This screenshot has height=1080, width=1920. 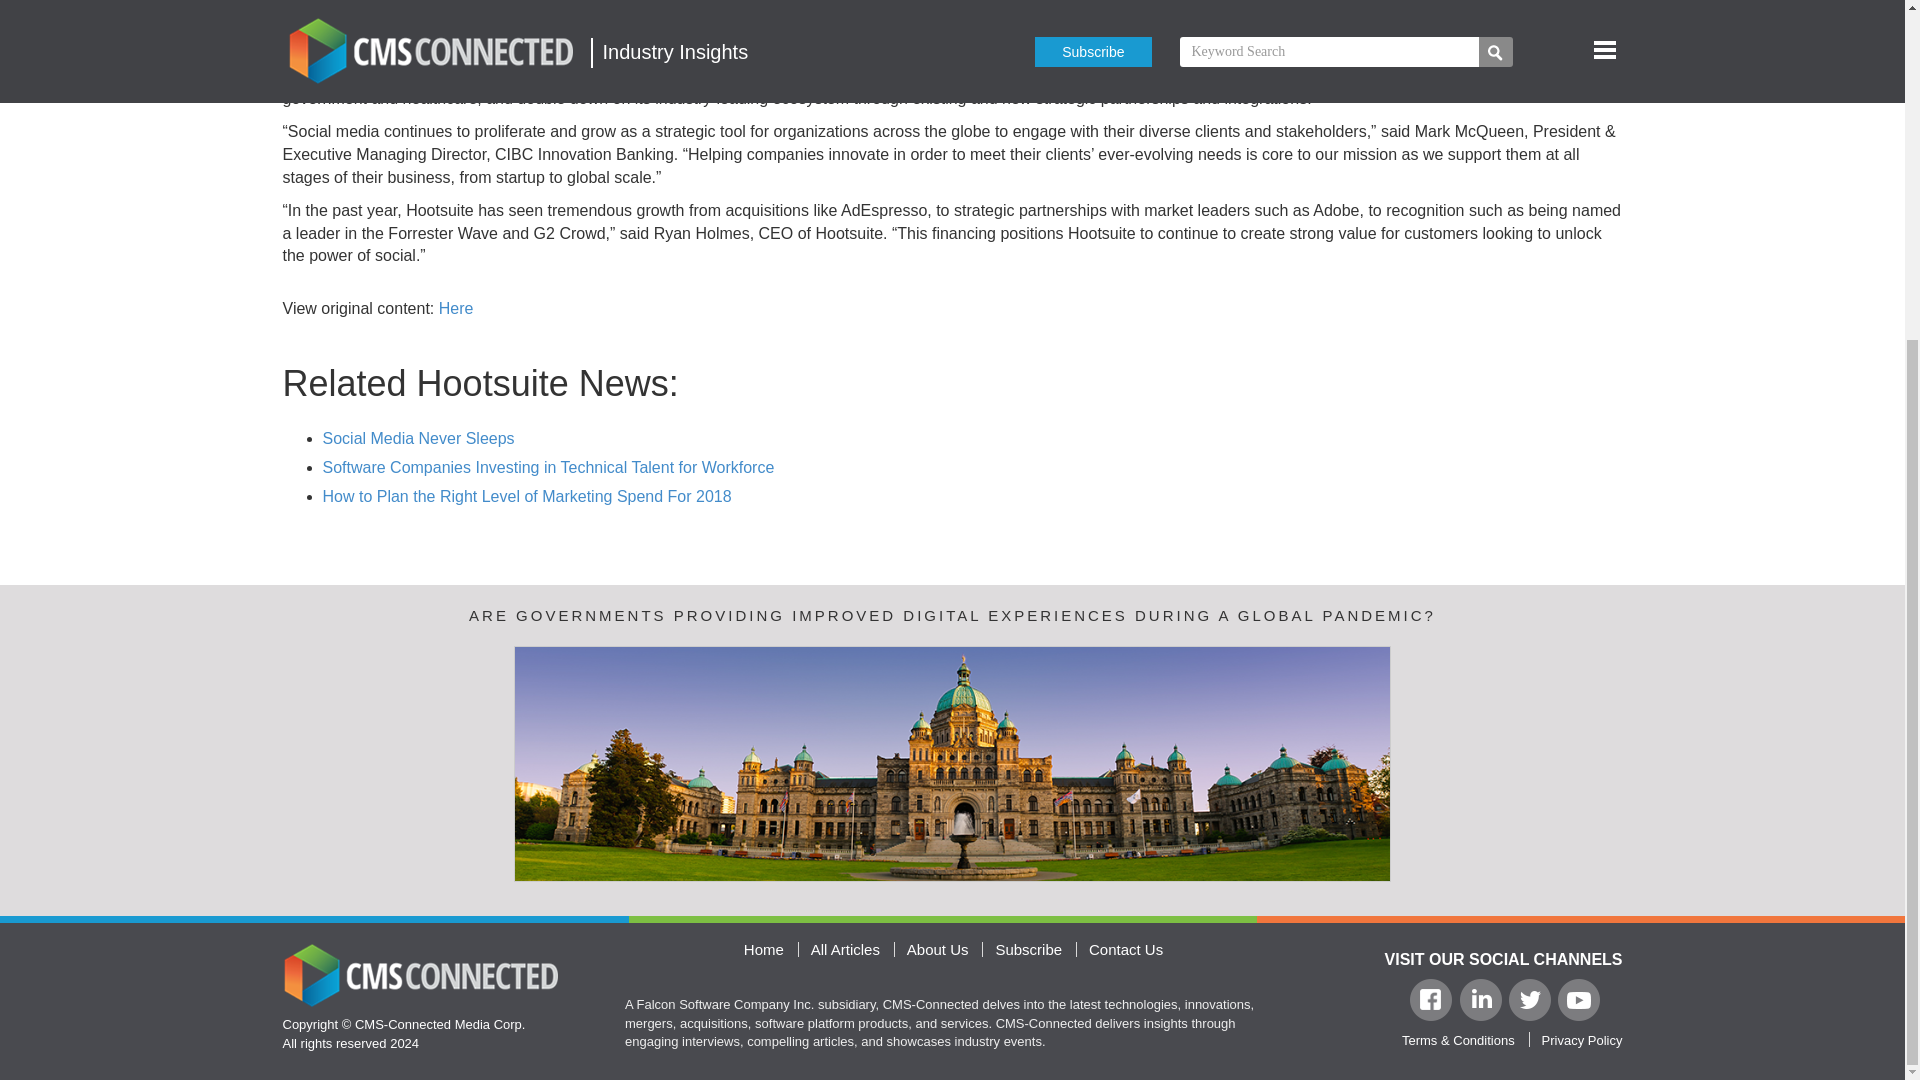 What do you see at coordinates (418, 438) in the screenshot?
I see `Social Media Never Sleeps` at bounding box center [418, 438].